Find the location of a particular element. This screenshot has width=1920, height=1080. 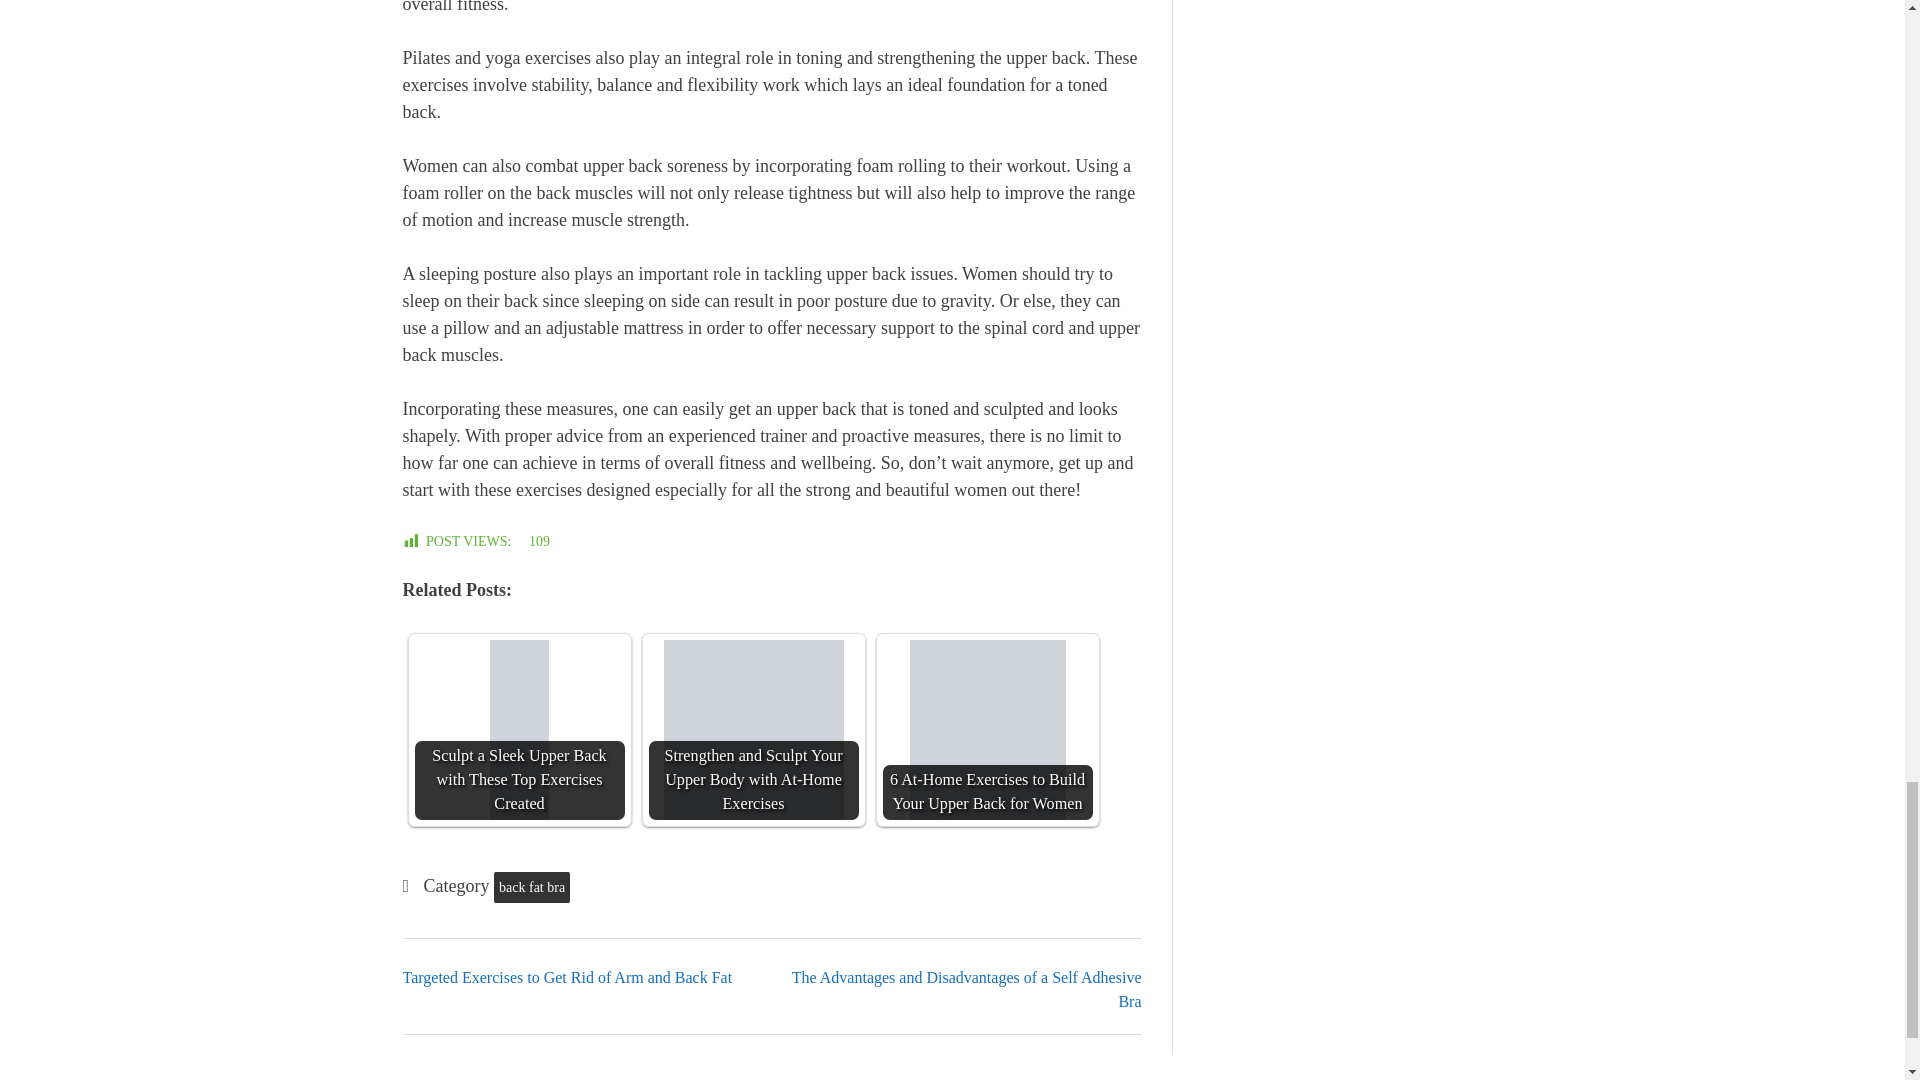

The Advantages and Disadvantages of a Self Adhesive Bra is located at coordinates (966, 988).